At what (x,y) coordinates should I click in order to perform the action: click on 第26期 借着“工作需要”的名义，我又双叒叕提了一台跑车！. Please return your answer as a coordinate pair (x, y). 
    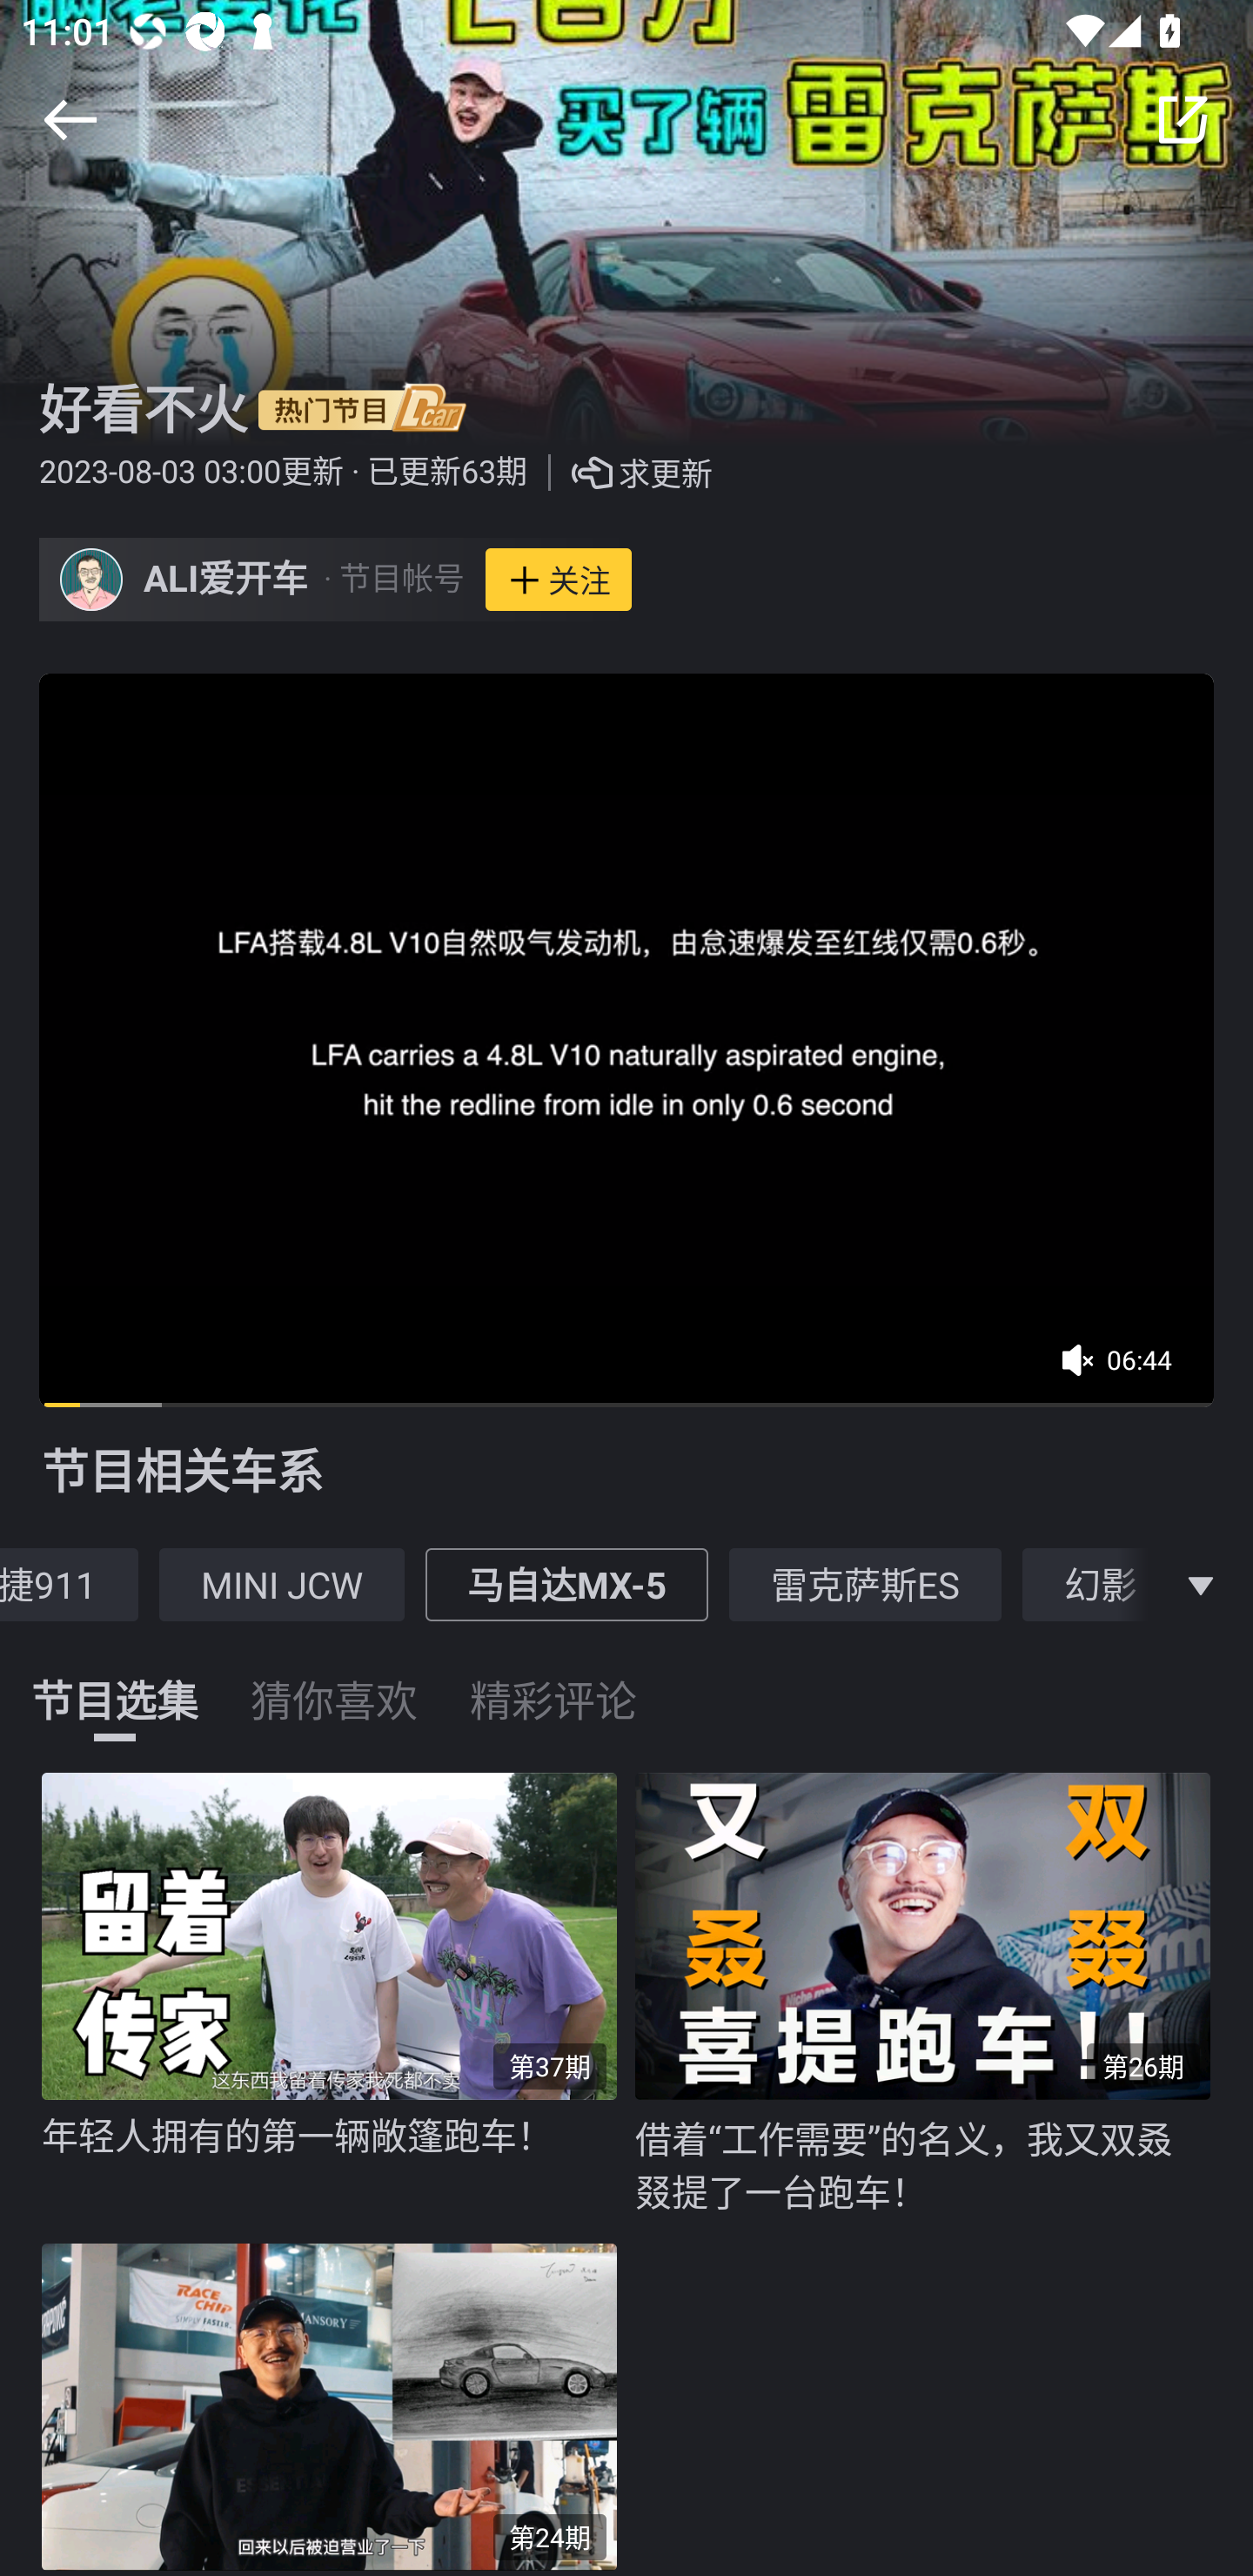
    Looking at the image, I should click on (932, 1995).